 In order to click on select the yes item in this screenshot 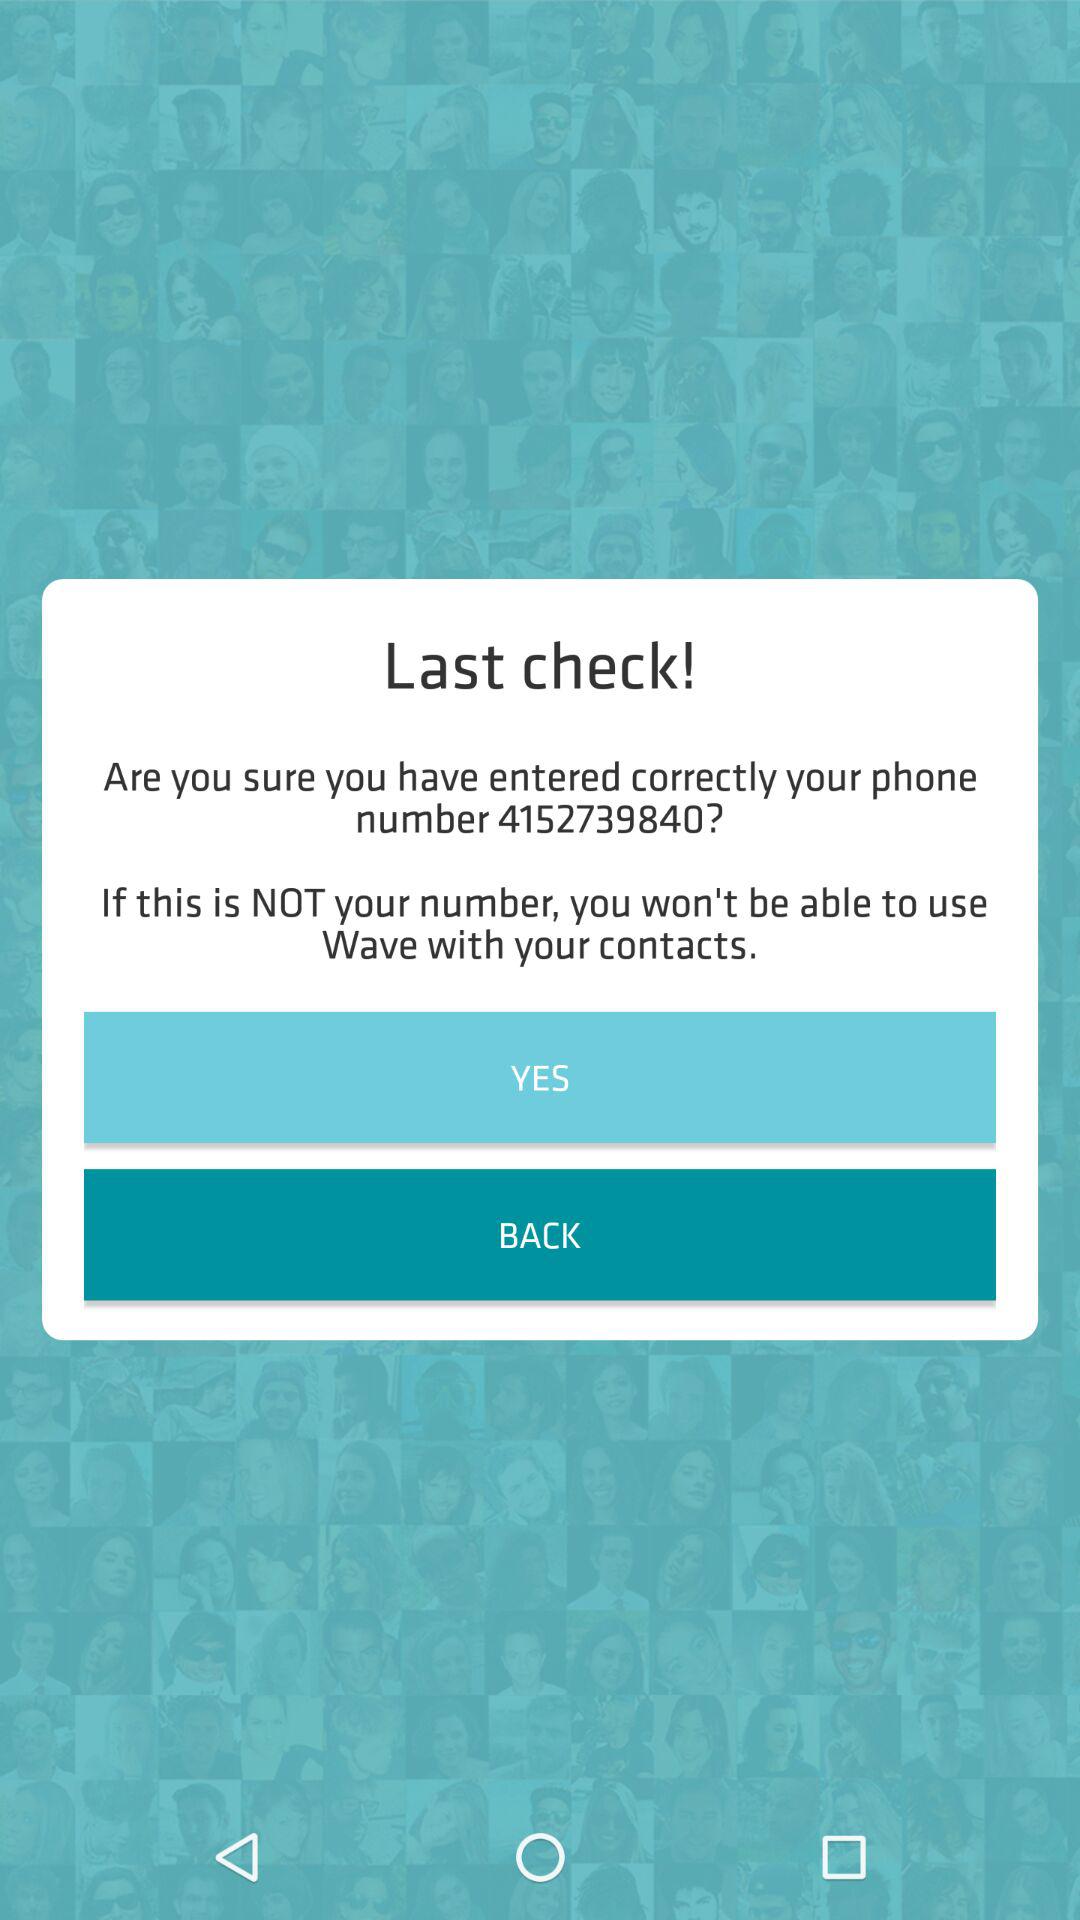, I will do `click(540, 1076)`.